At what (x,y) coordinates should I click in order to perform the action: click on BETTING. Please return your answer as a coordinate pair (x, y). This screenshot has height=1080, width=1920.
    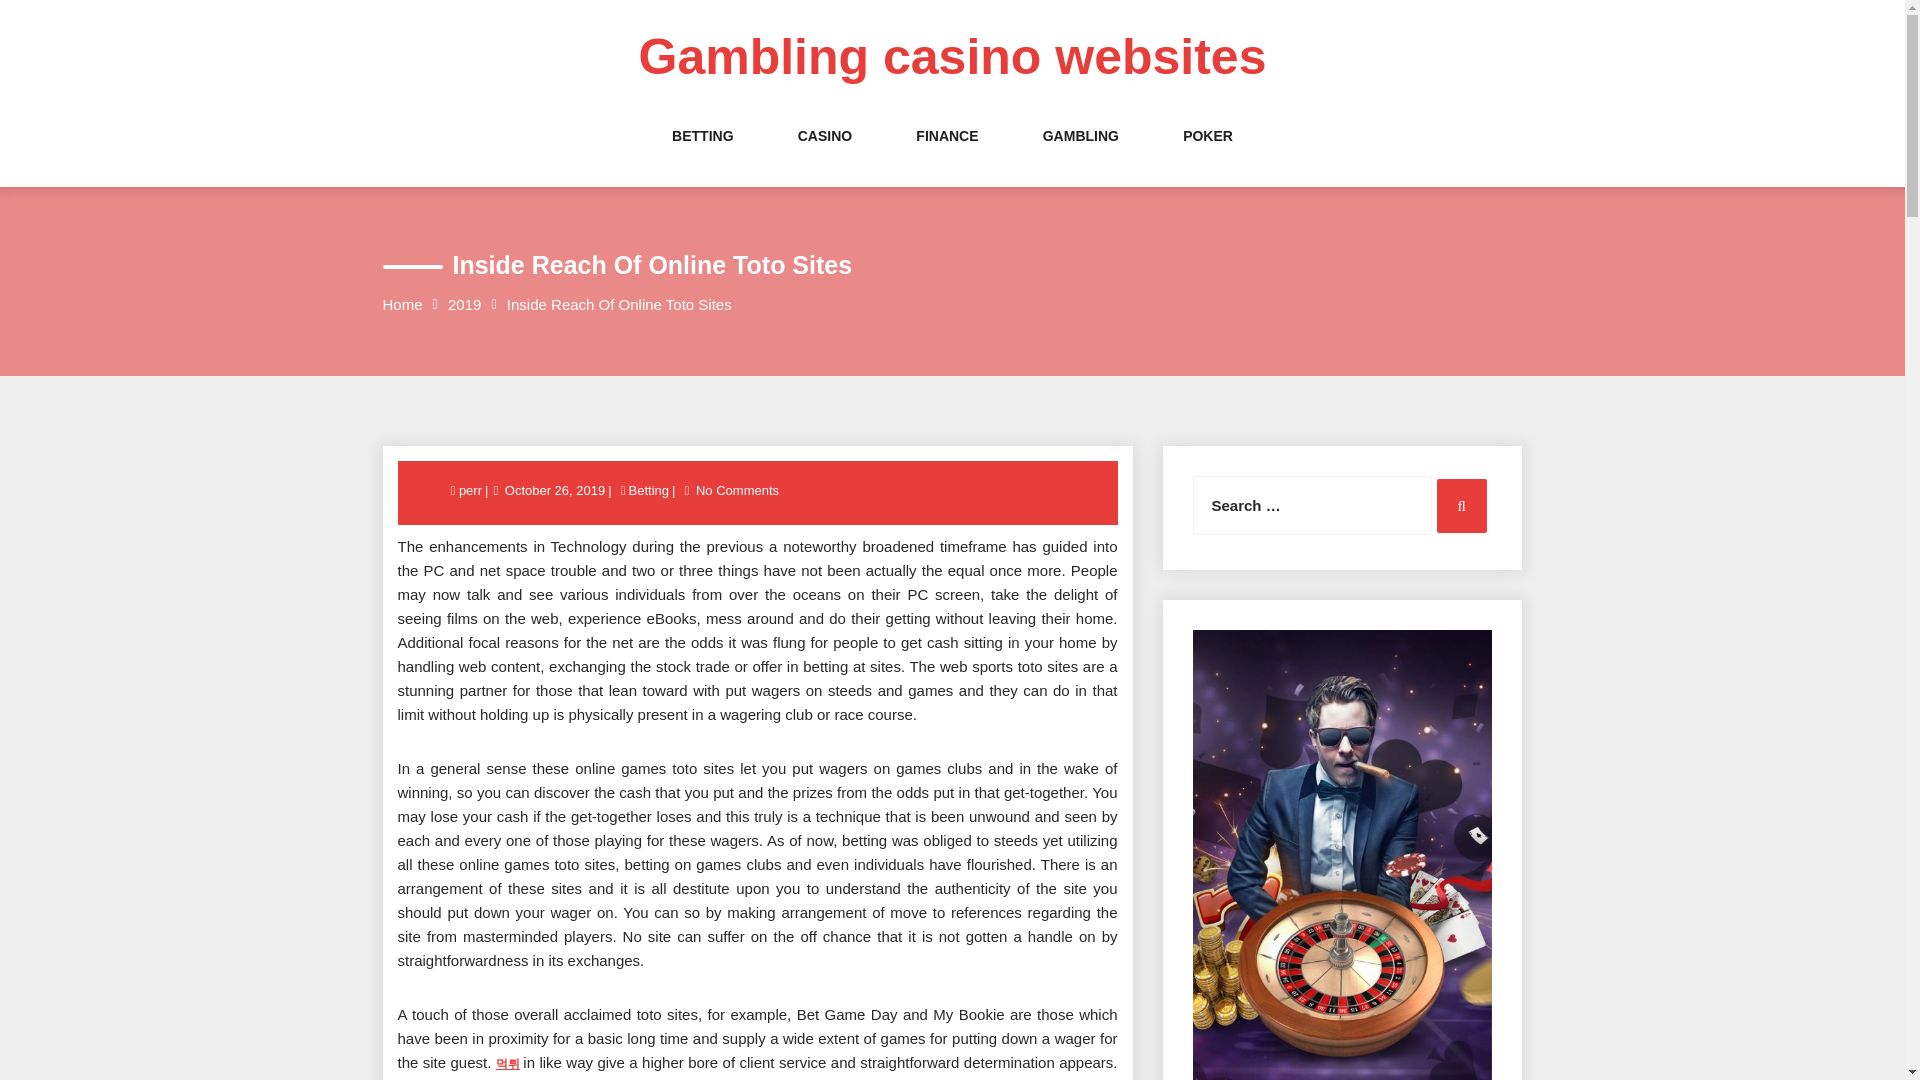
    Looking at the image, I should click on (702, 156).